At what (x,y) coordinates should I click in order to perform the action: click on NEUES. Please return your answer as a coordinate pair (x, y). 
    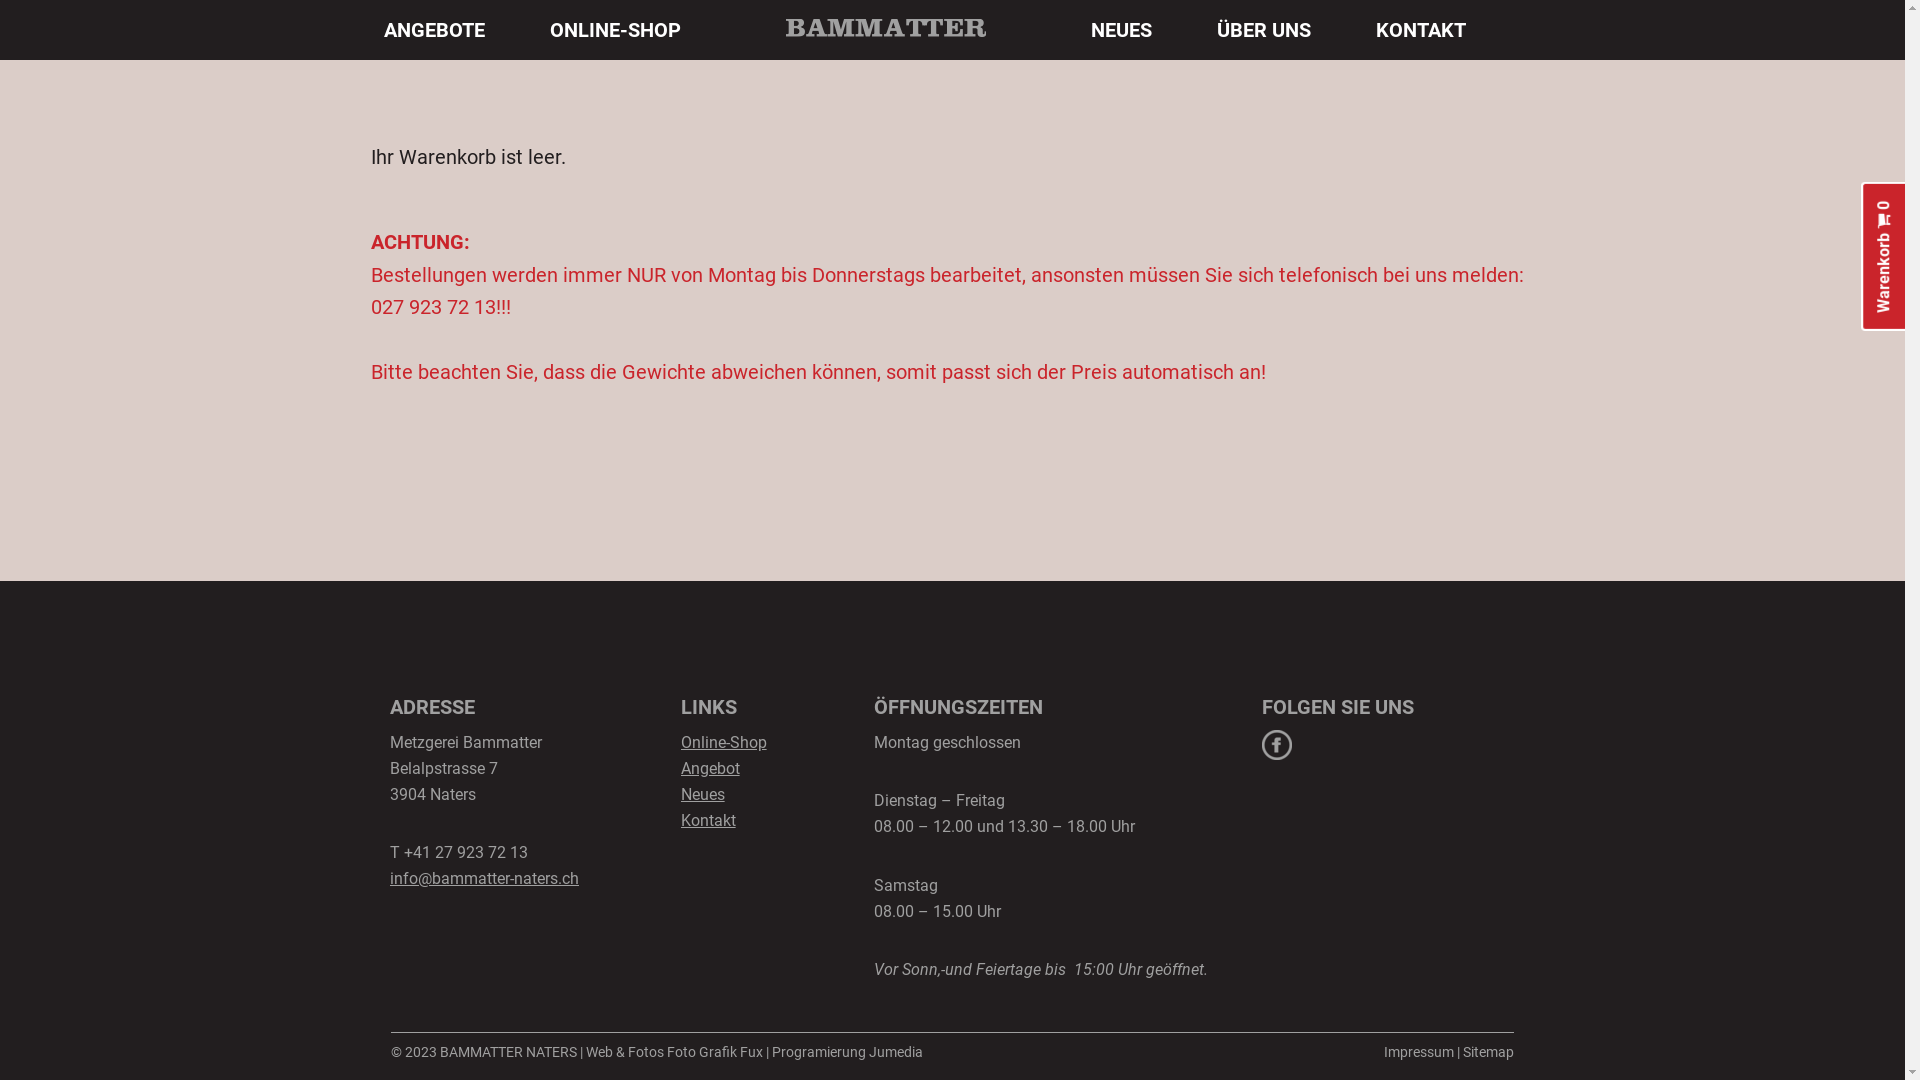
    Looking at the image, I should click on (1121, 30).